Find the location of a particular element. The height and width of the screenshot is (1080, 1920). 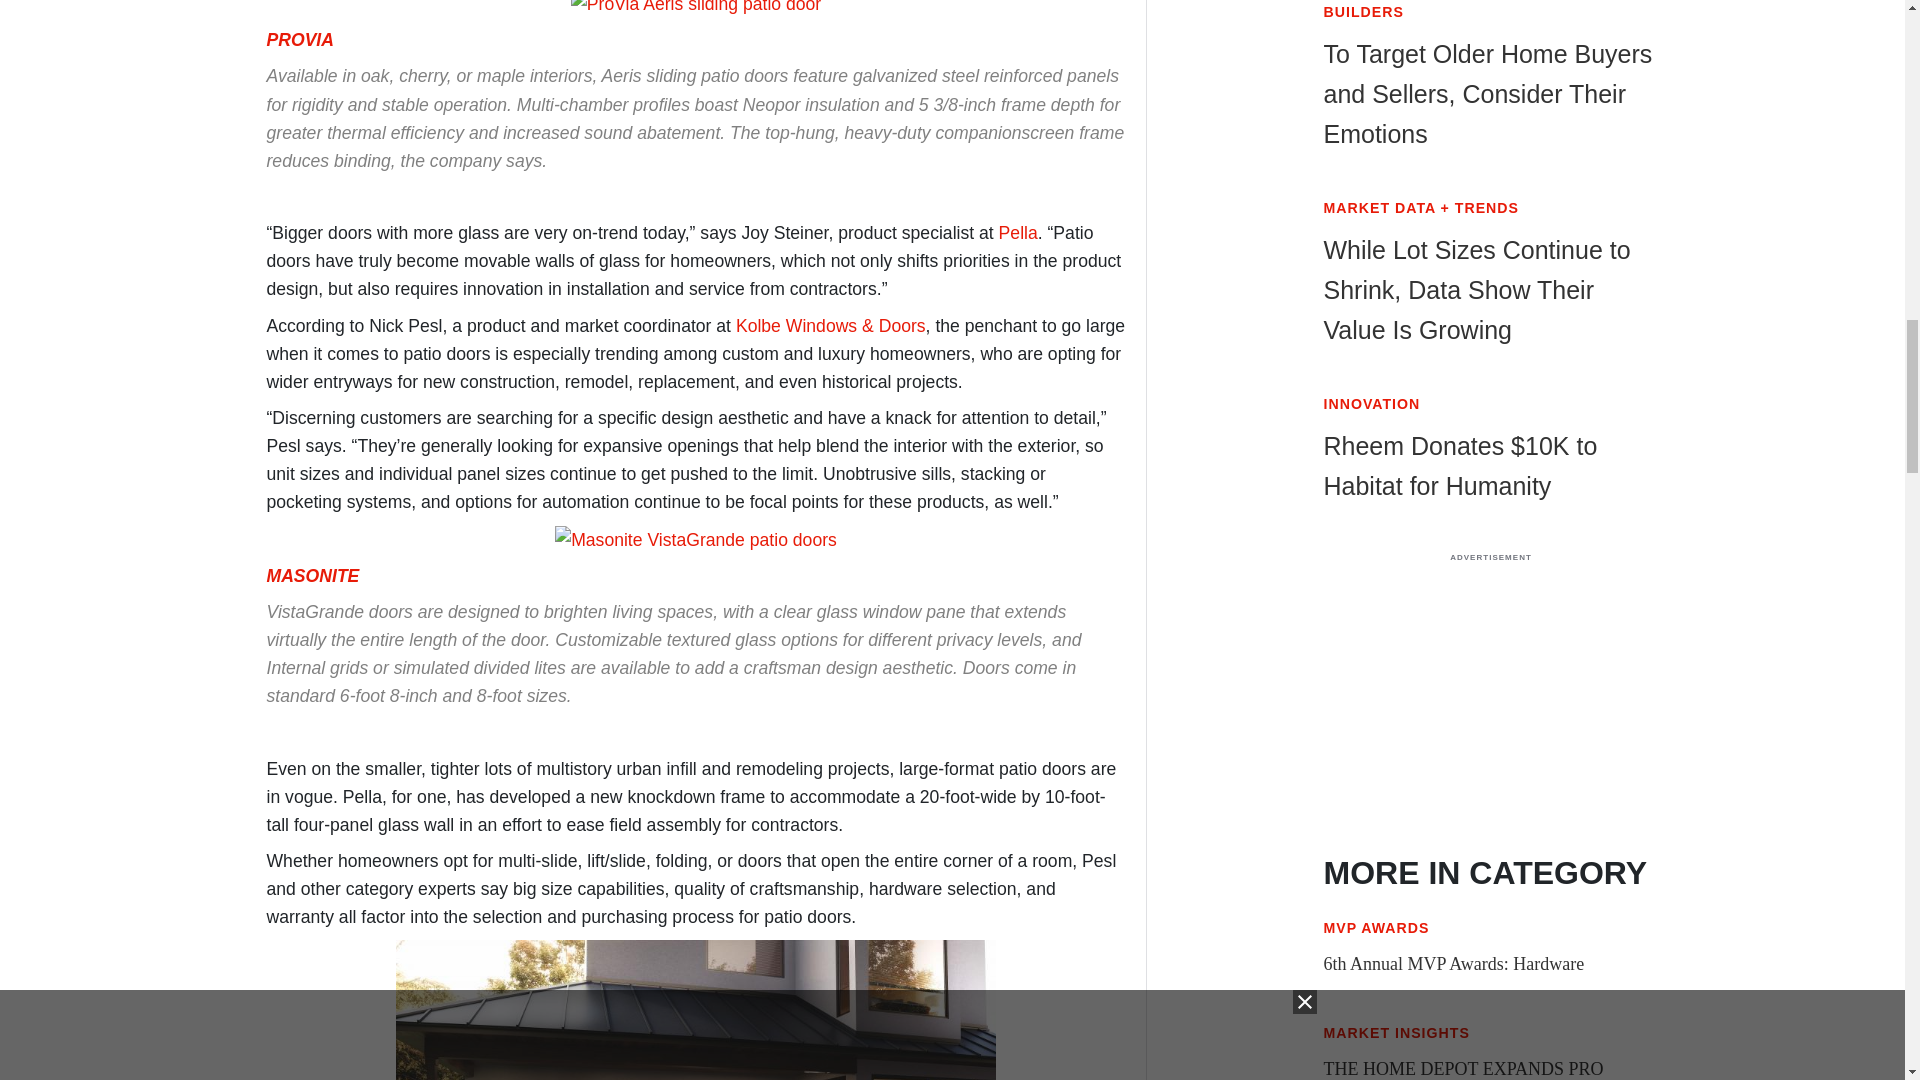

PROVIA is located at coordinates (299, 40).